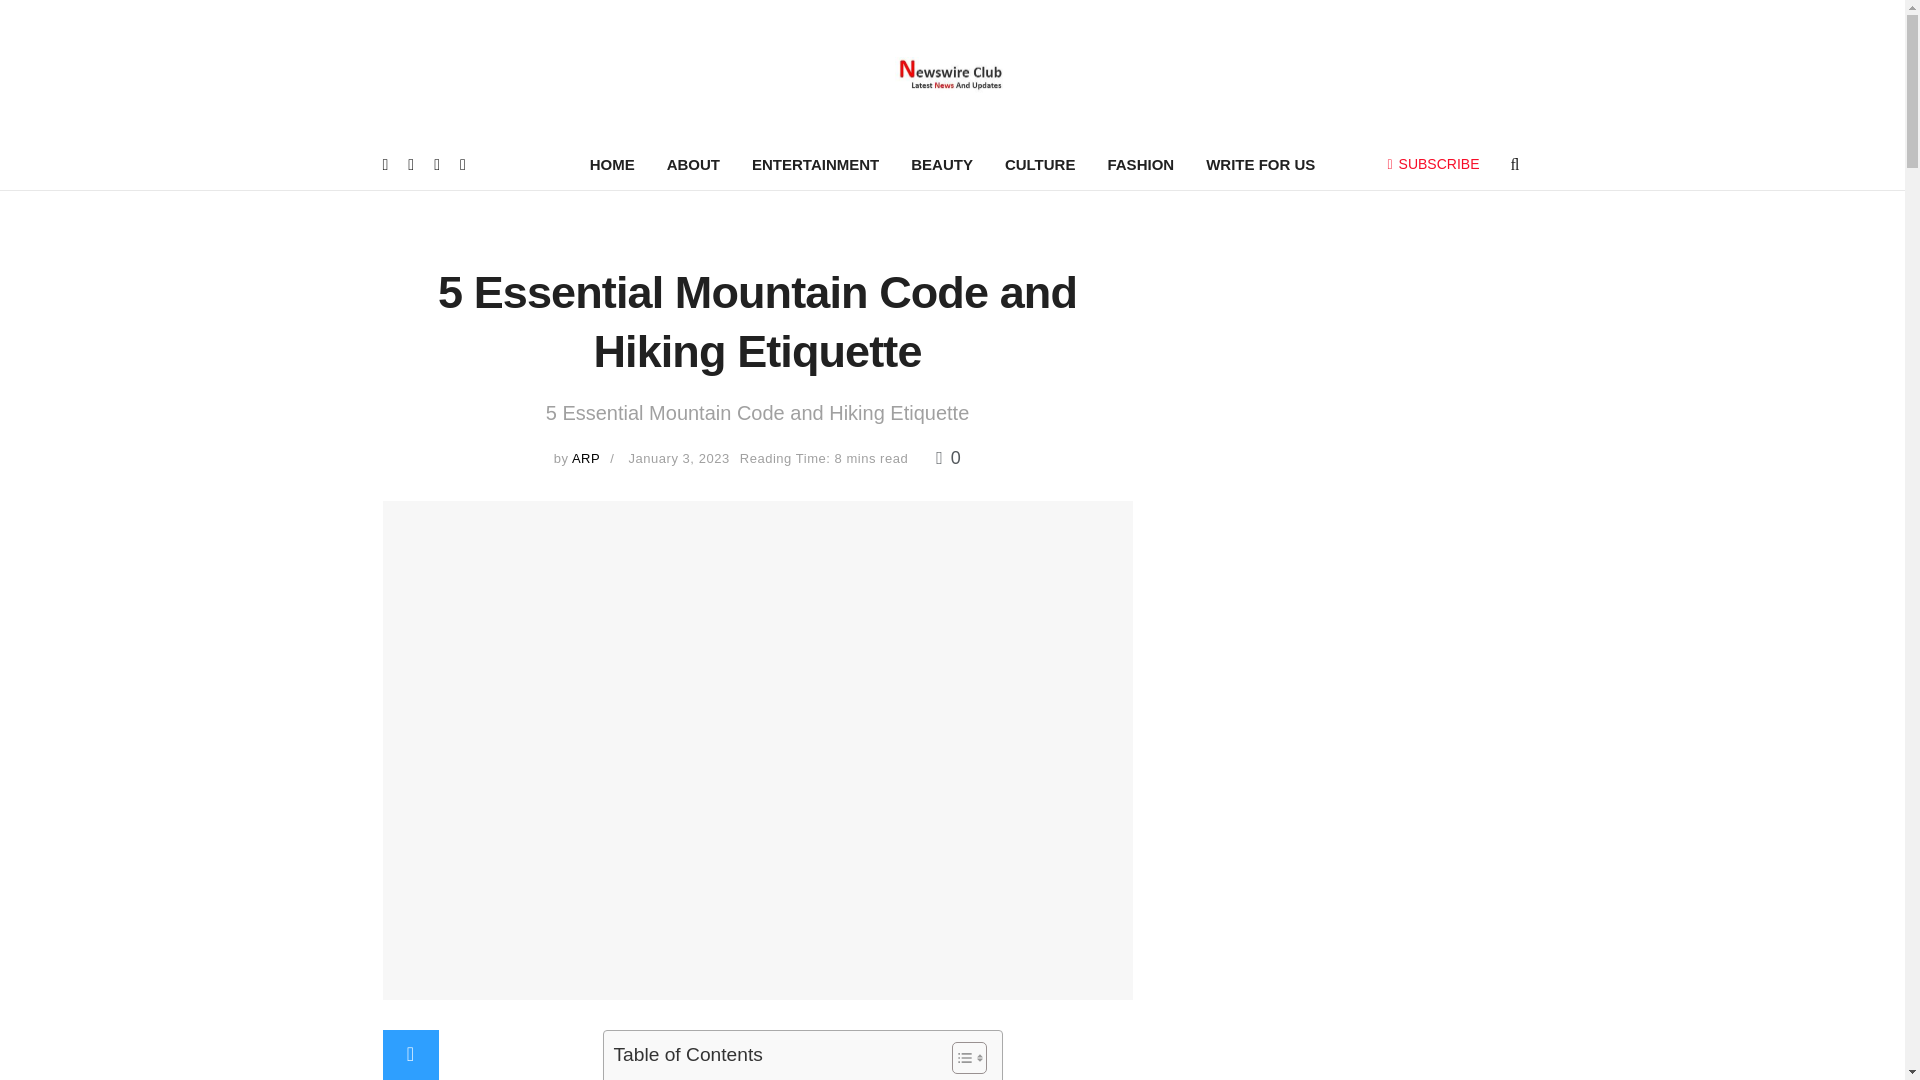  Describe the element at coordinates (586, 458) in the screenshot. I see `ARP` at that location.